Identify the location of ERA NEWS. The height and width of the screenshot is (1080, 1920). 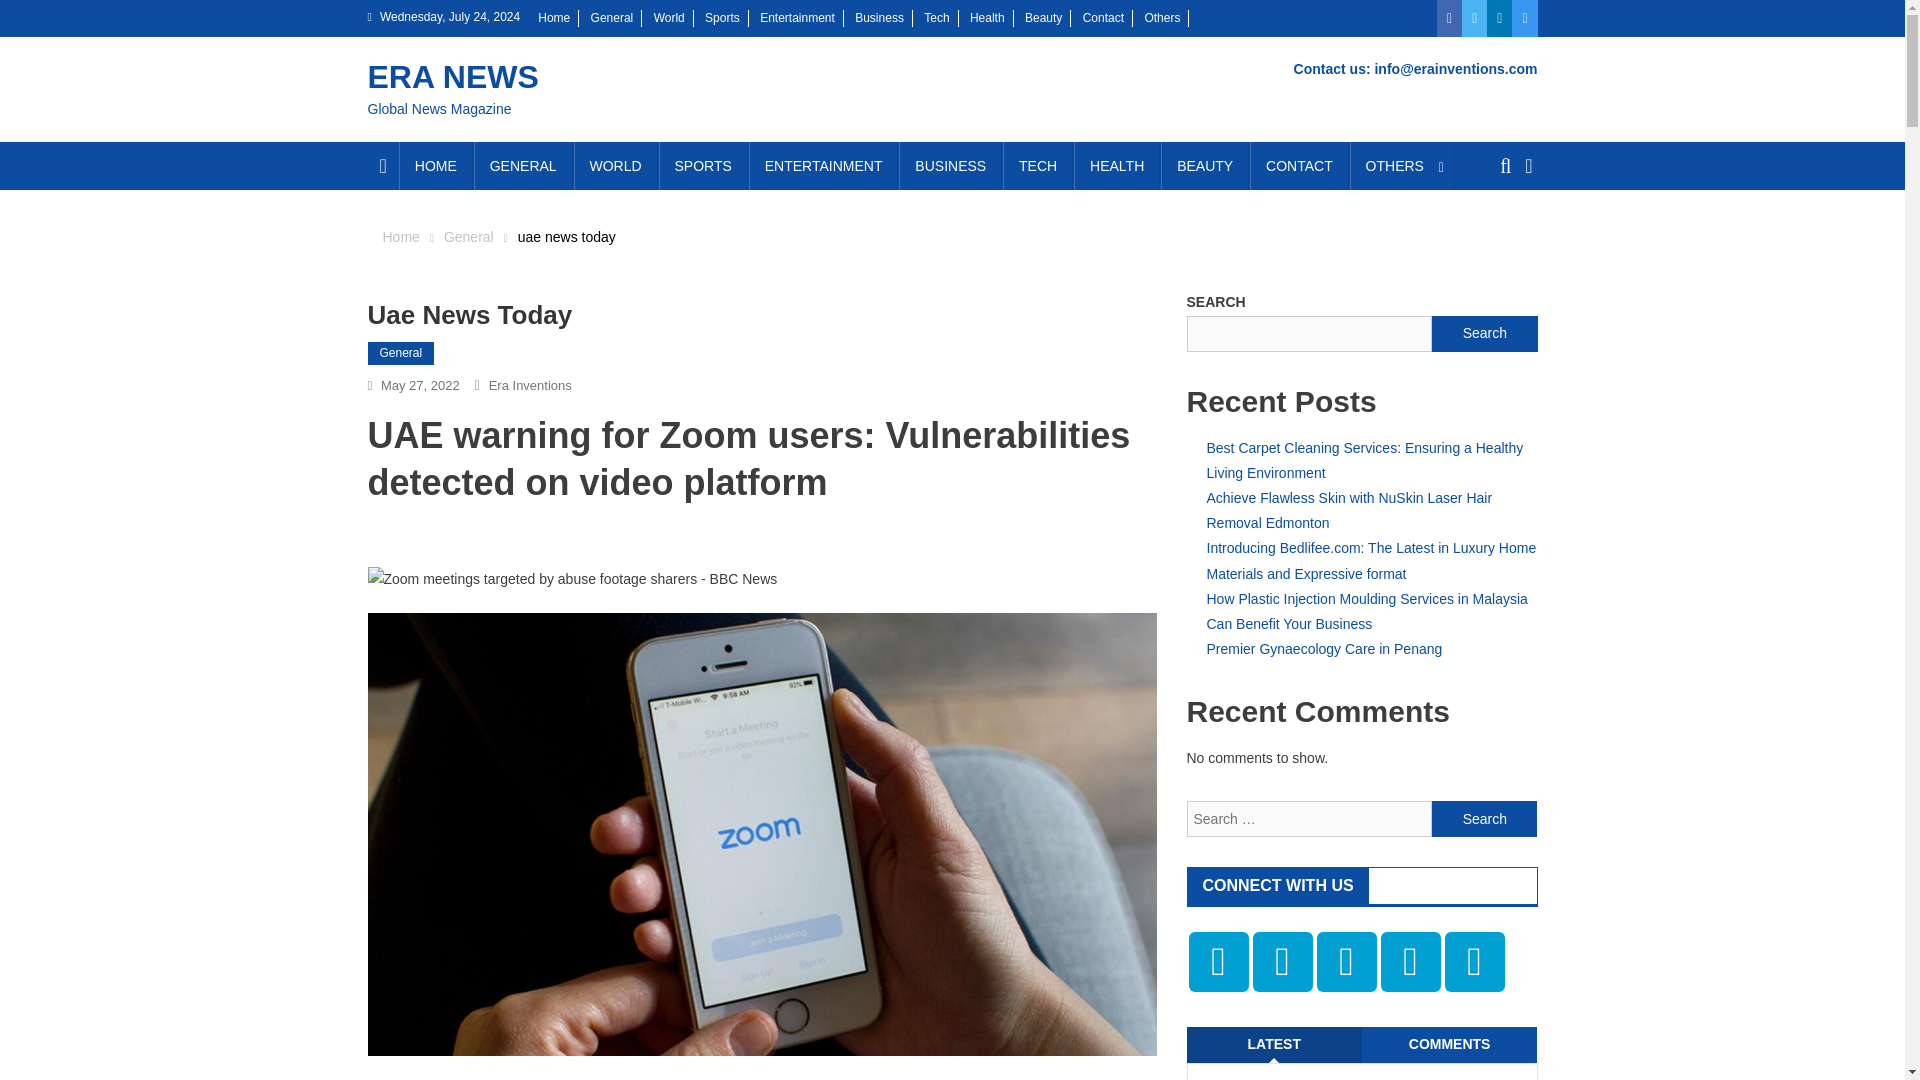
(454, 77).